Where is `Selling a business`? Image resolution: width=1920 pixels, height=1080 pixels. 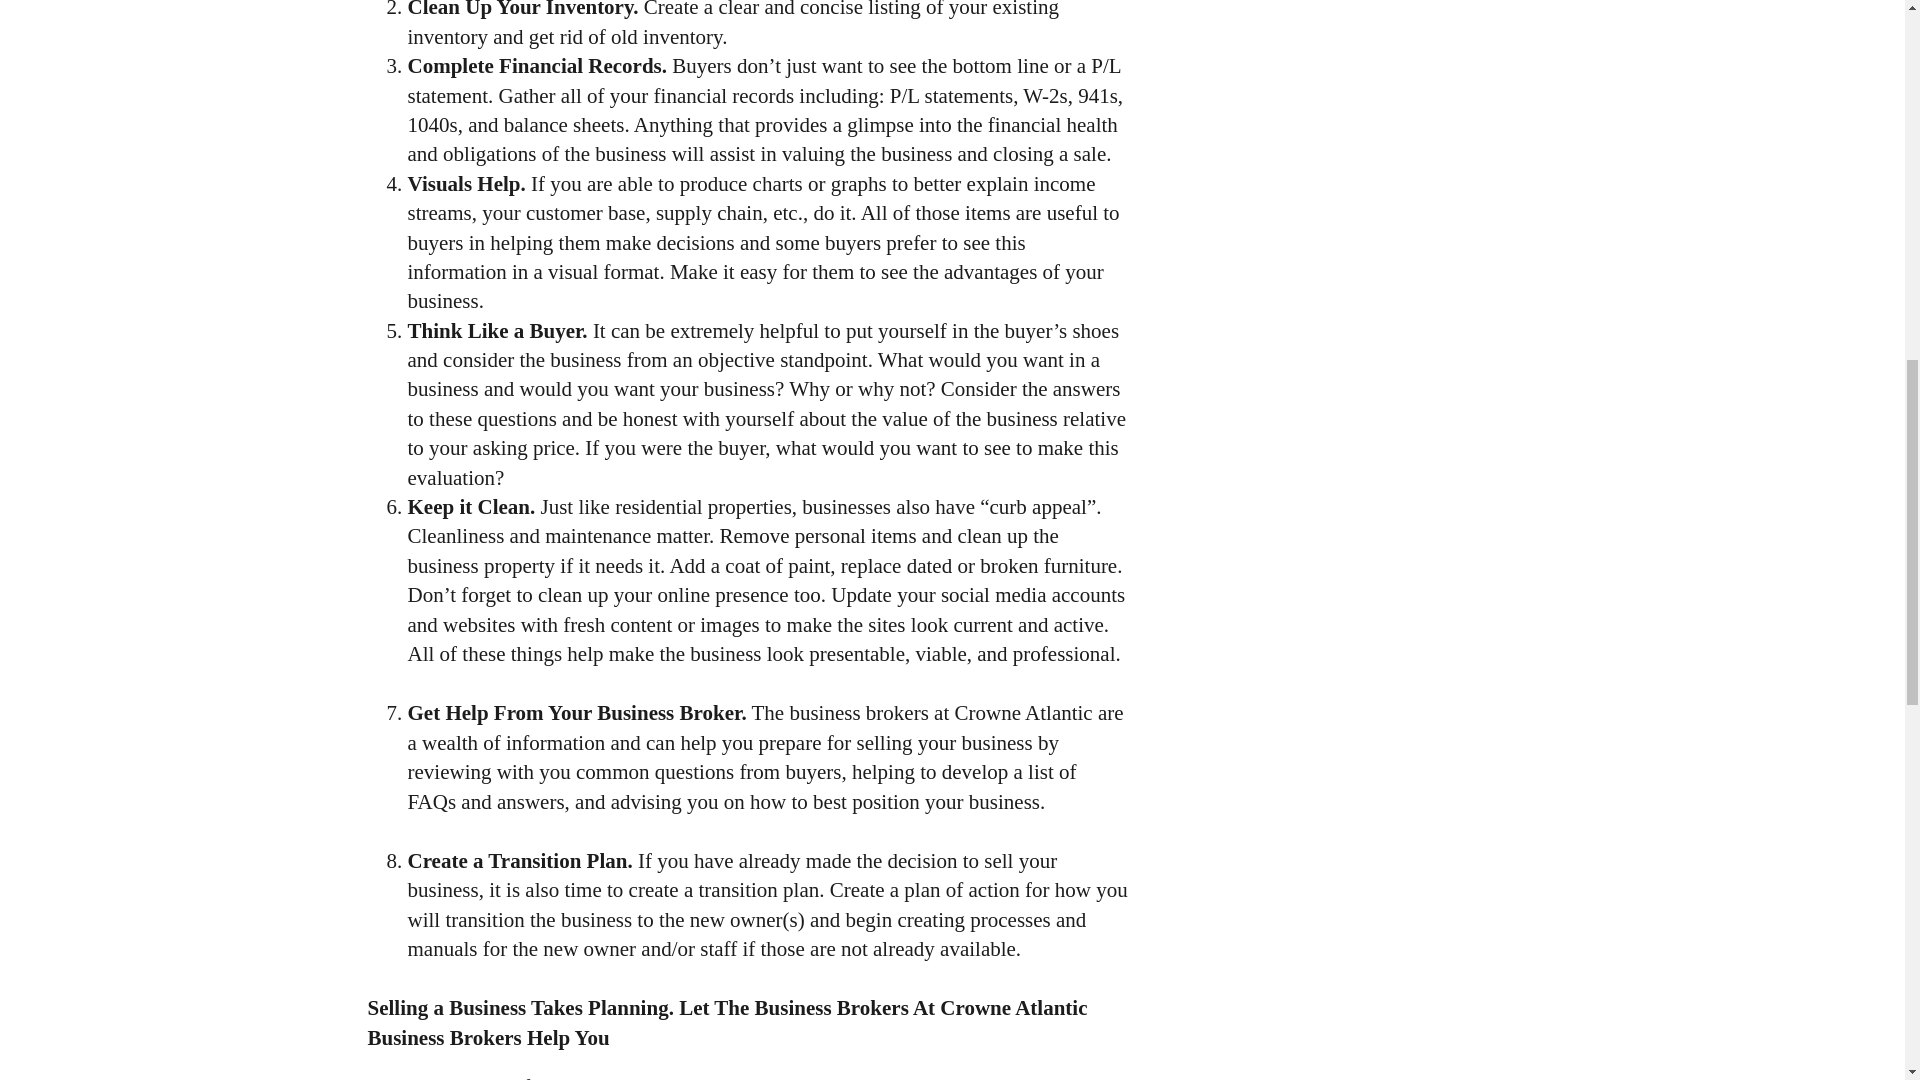
Selling a business is located at coordinates (443, 1077).